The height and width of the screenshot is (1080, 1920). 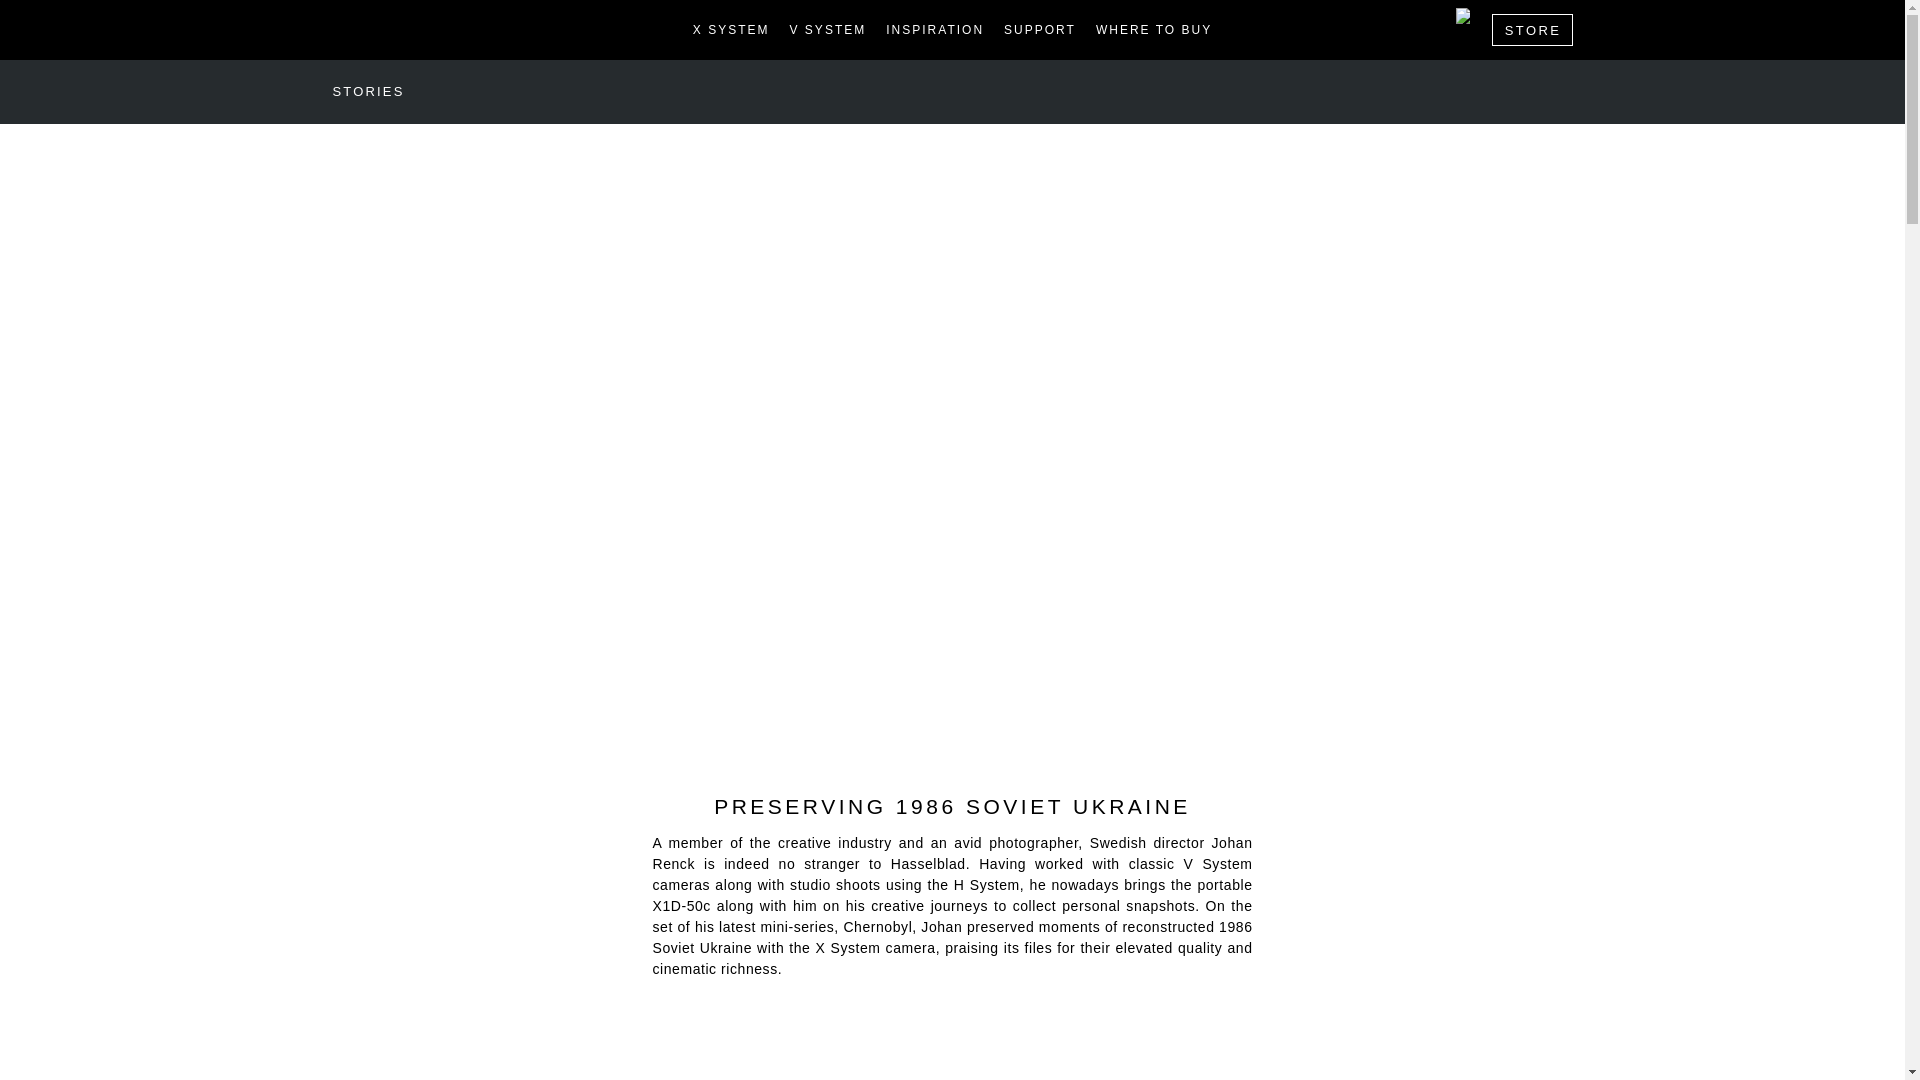 What do you see at coordinates (731, 29) in the screenshot?
I see `X SYSTEM` at bounding box center [731, 29].